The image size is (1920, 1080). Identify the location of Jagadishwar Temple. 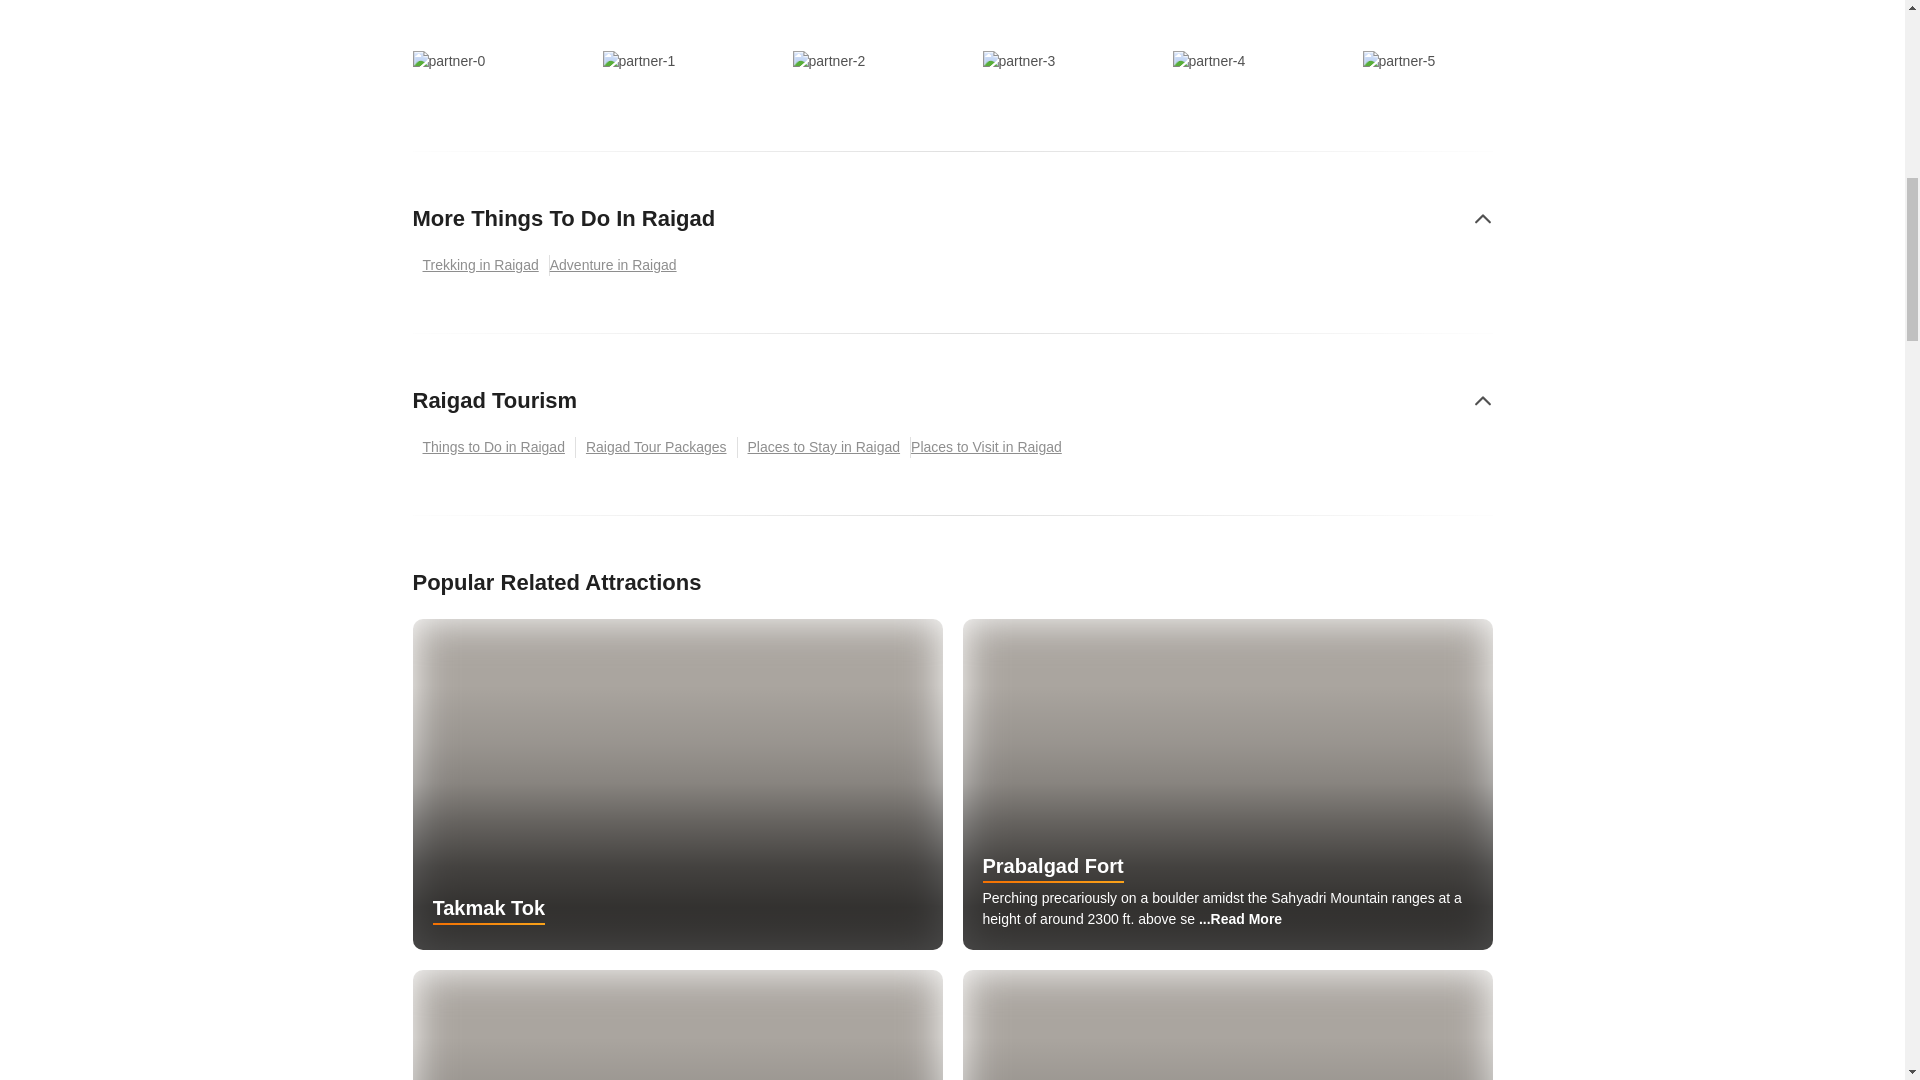
(677, 1024).